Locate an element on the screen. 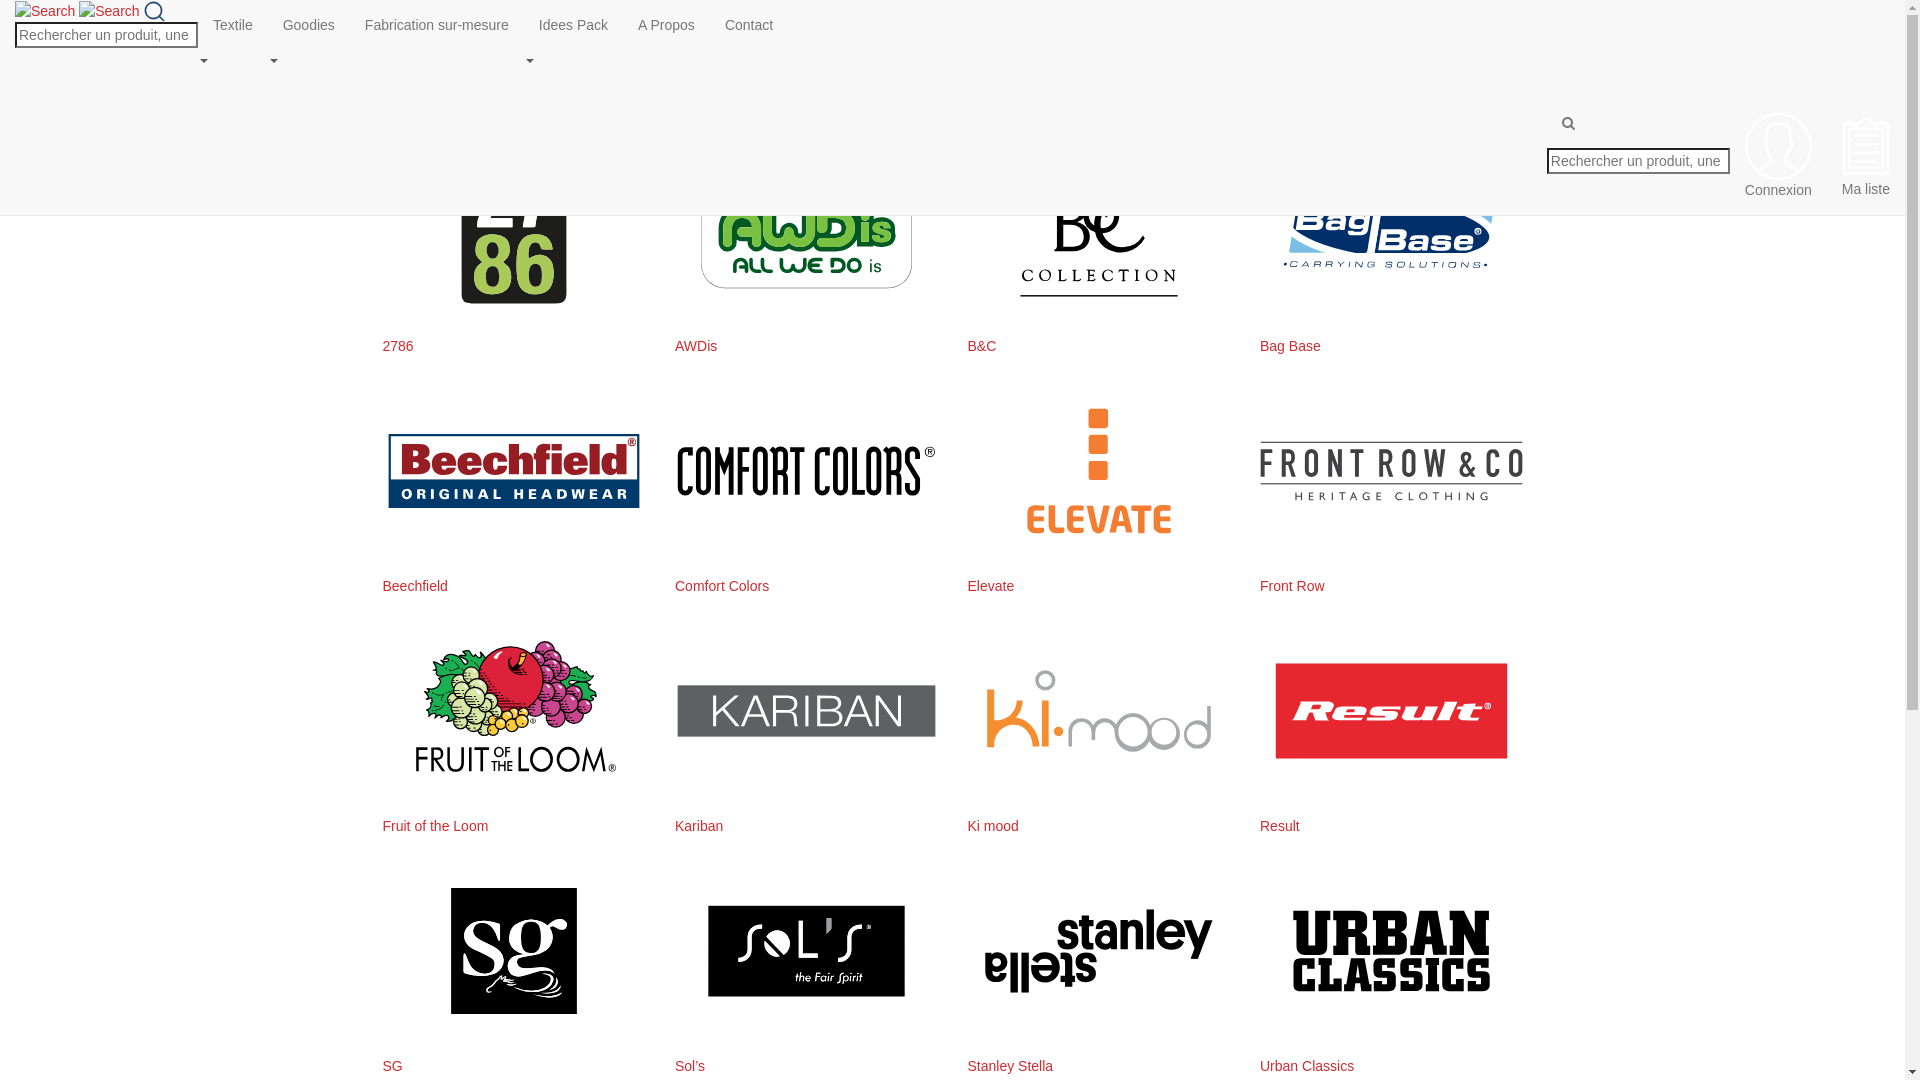 This screenshot has height=1080, width=1920. 2786 is located at coordinates (398, 346).